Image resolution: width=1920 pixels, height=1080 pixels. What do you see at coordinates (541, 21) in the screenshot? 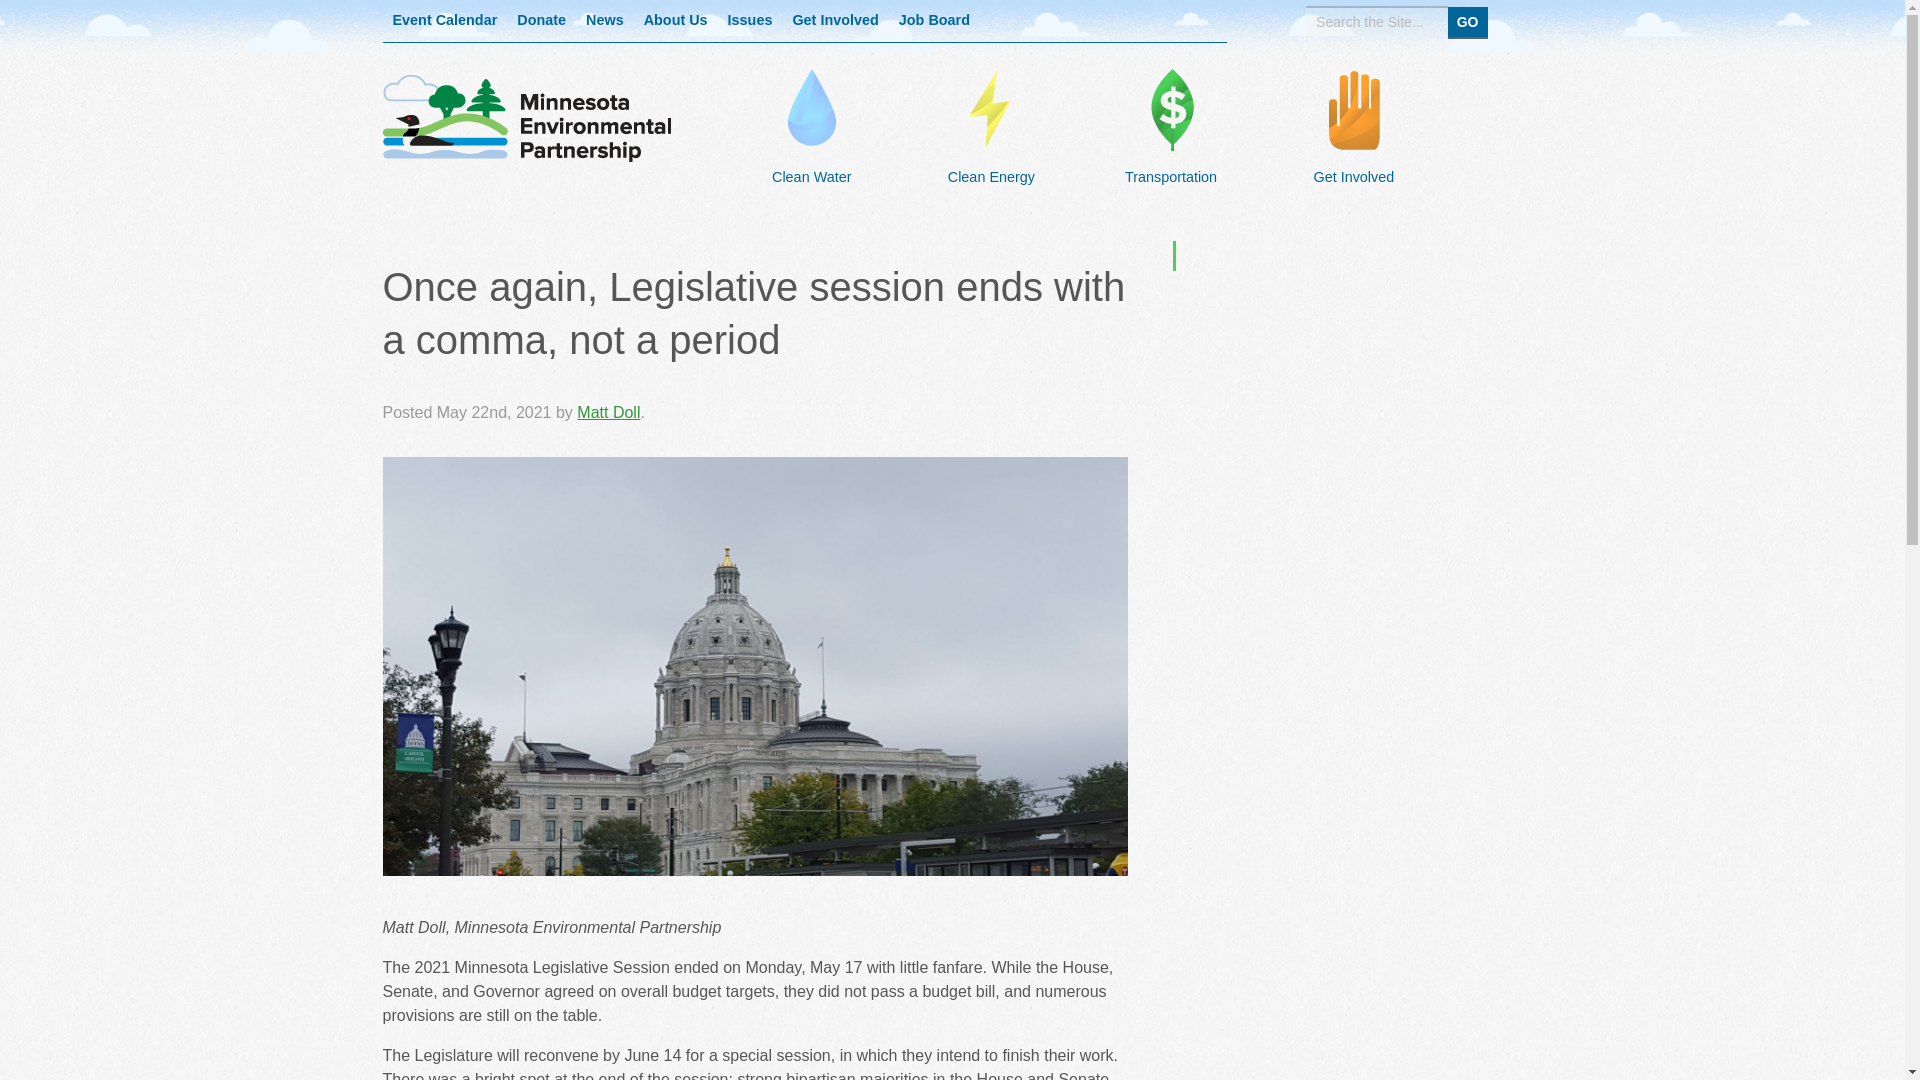
I see `Donate` at bounding box center [541, 21].